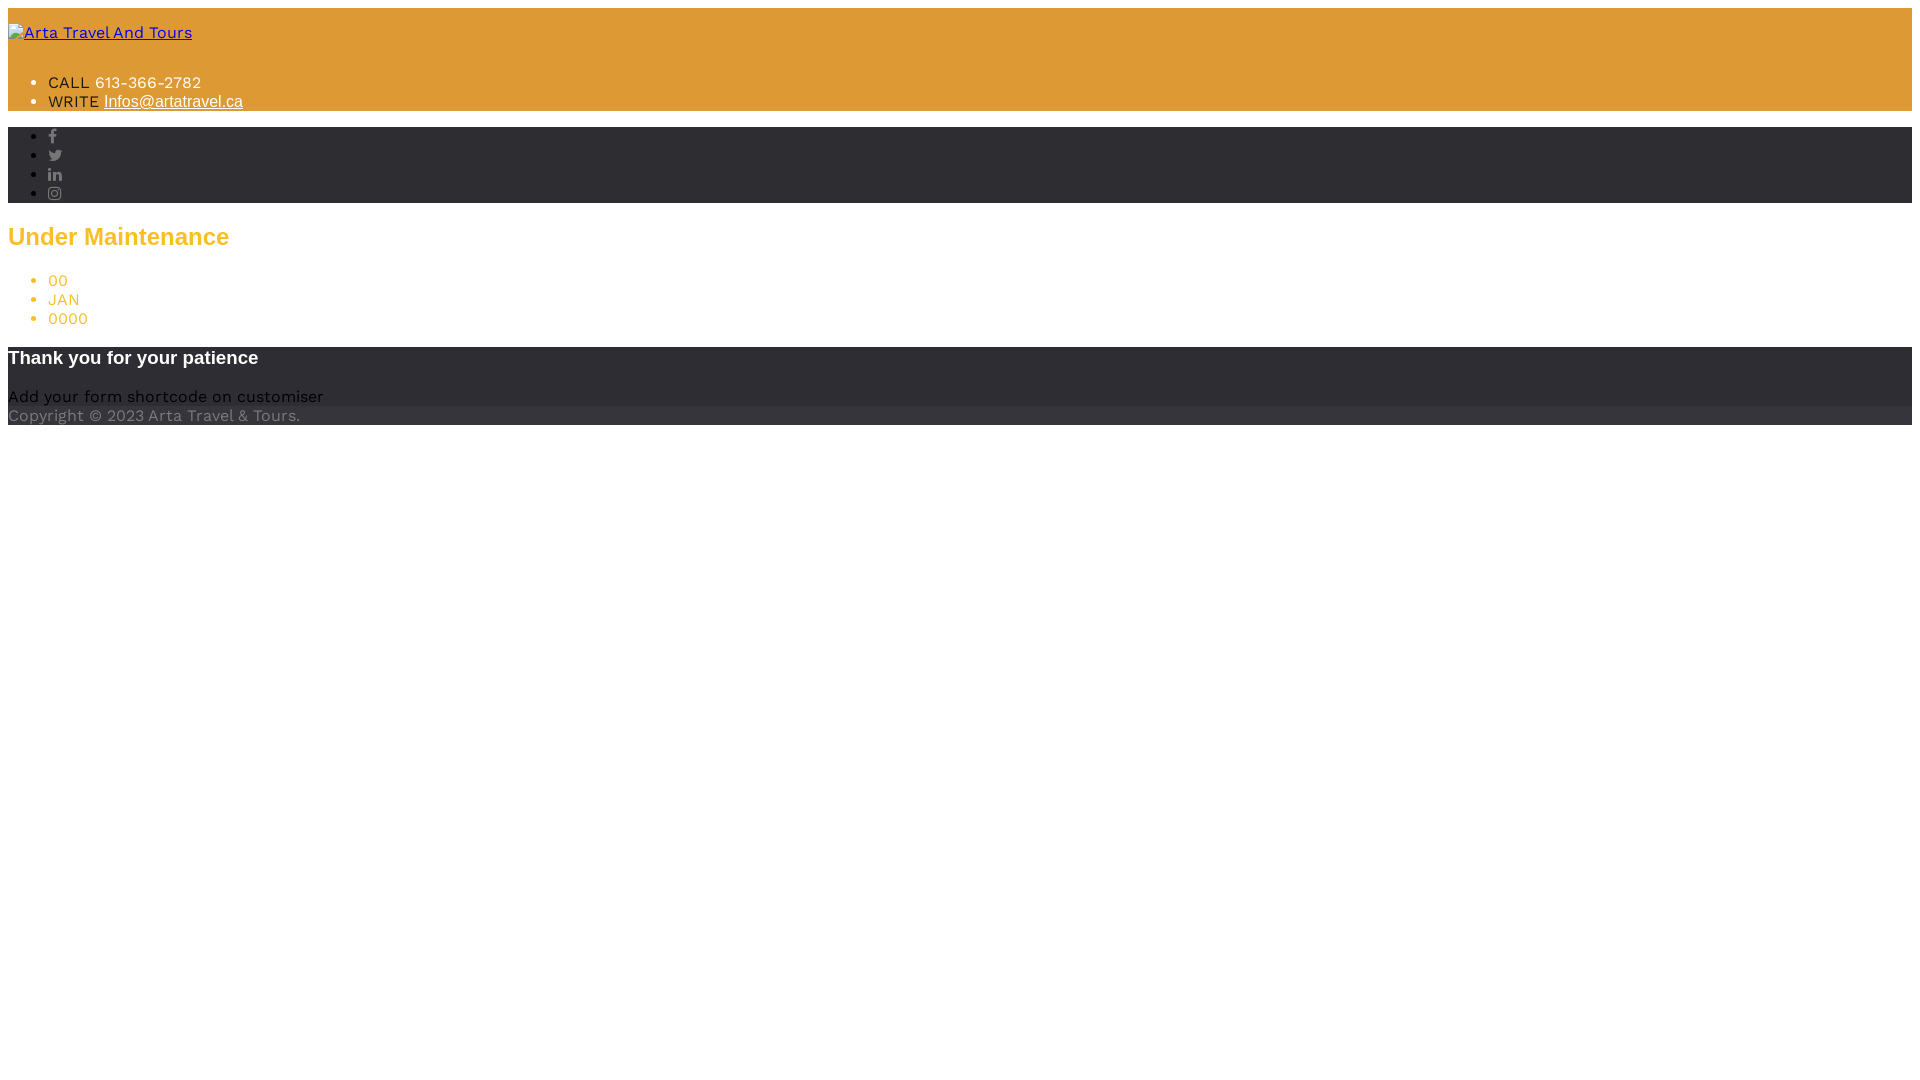 This screenshot has height=1080, width=1920. What do you see at coordinates (56, 156) in the screenshot?
I see `Twitter` at bounding box center [56, 156].